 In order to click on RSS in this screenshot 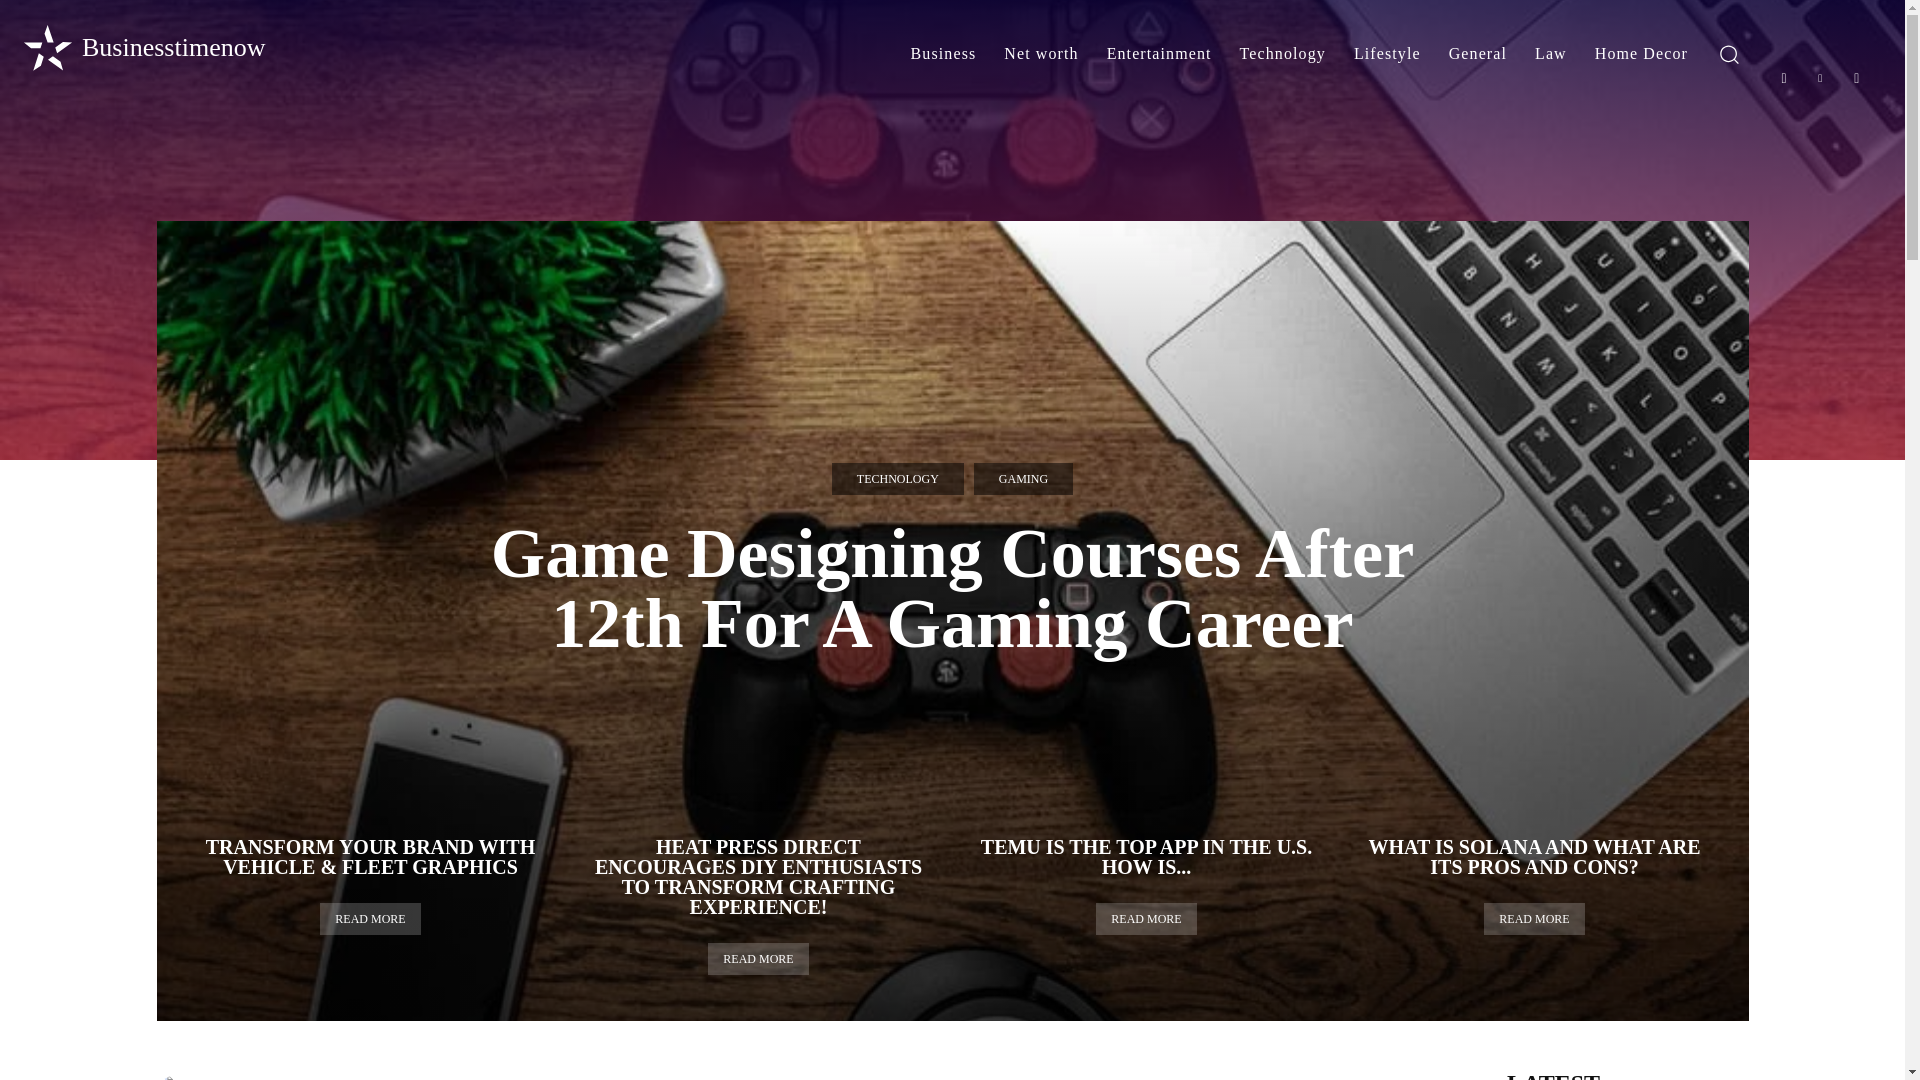, I will do `click(1857, 78)`.